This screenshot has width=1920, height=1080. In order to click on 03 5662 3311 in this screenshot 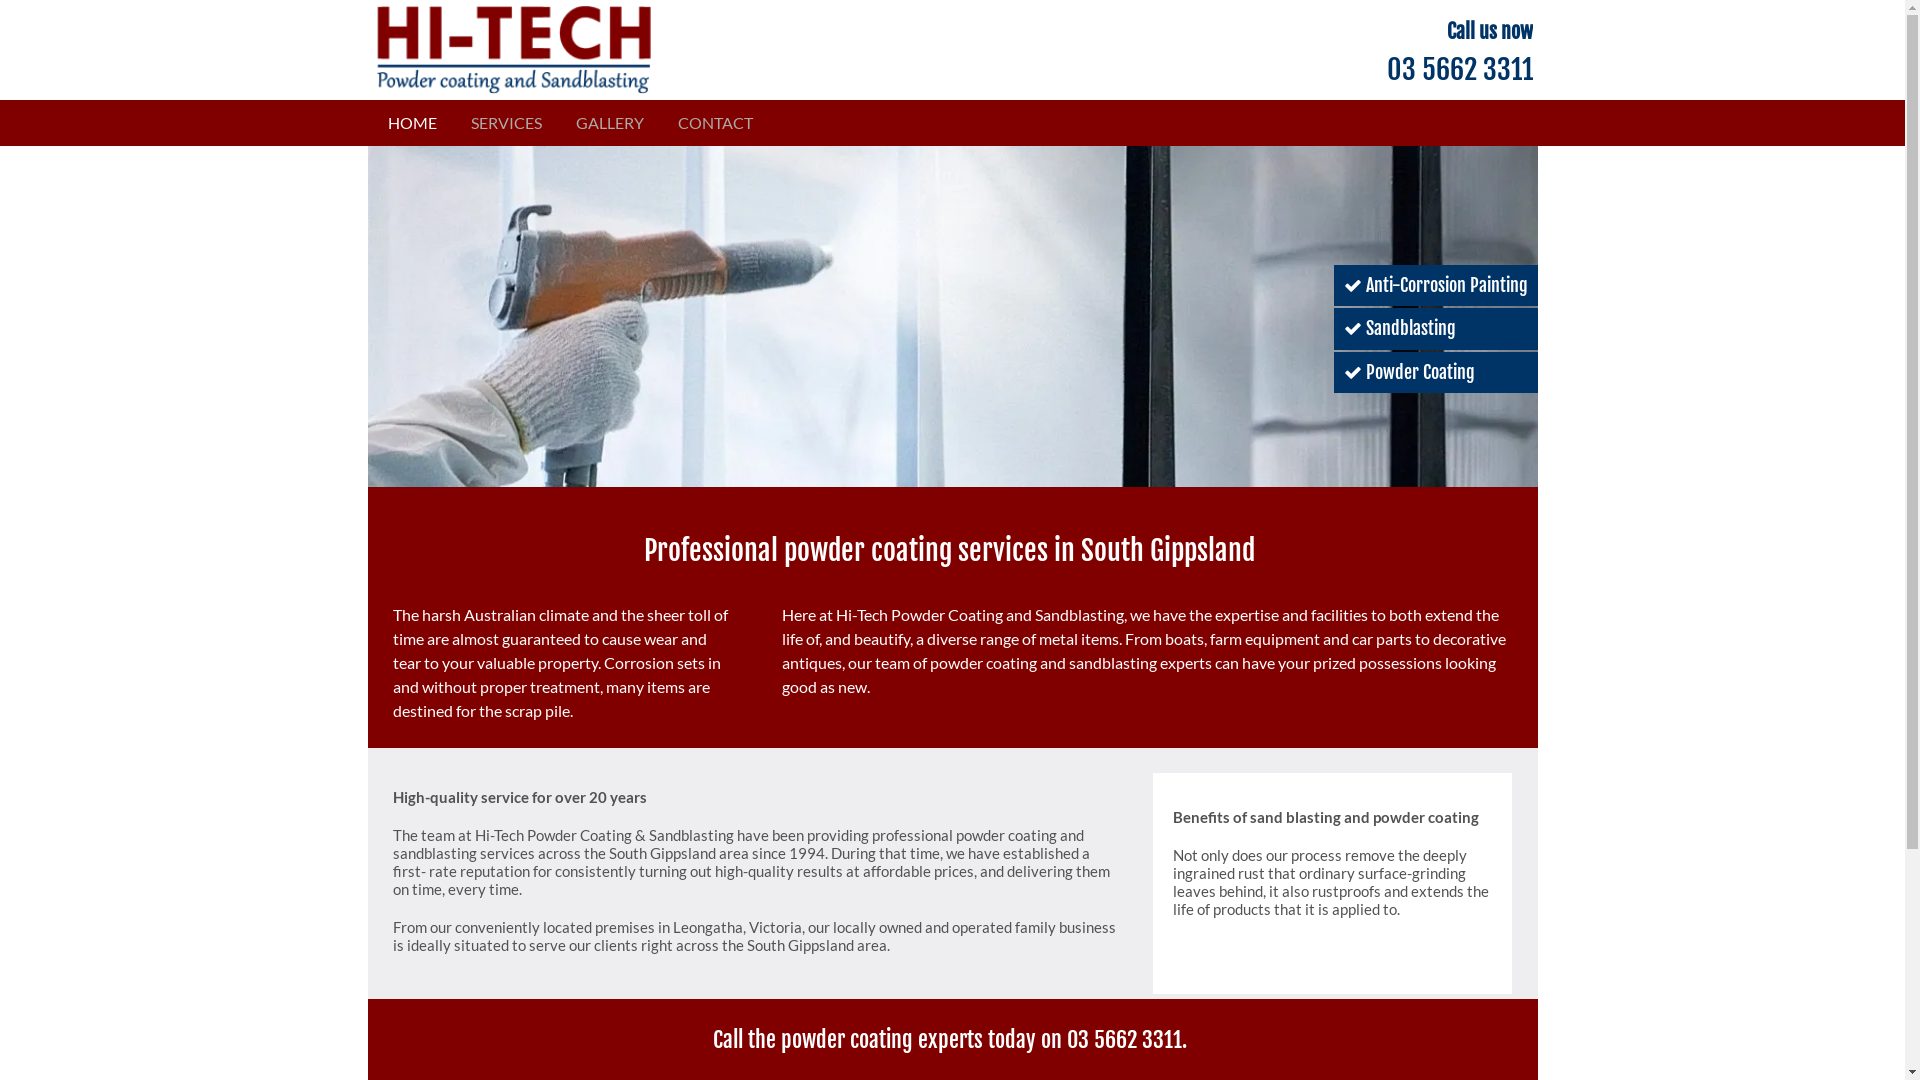, I will do `click(1459, 70)`.